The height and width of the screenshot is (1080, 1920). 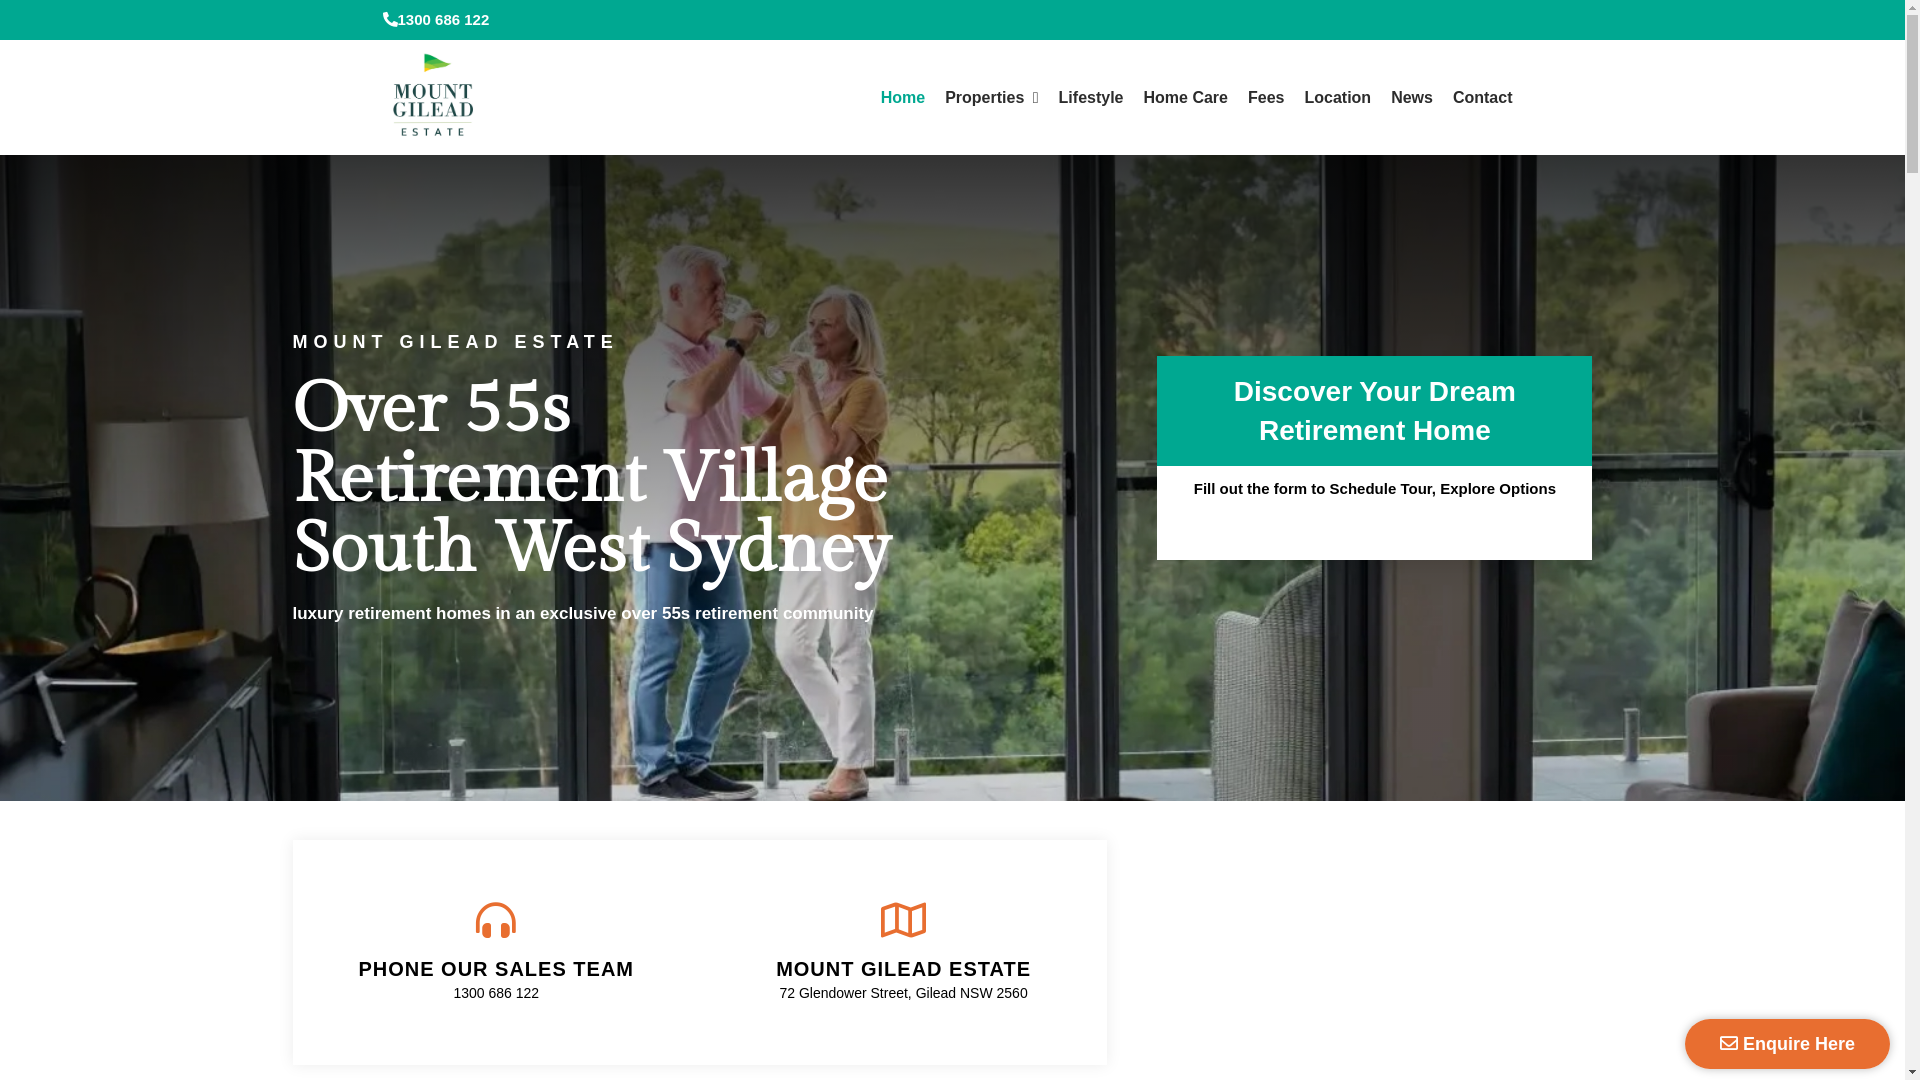 What do you see at coordinates (1788, 1044) in the screenshot?
I see `Enquire Here` at bounding box center [1788, 1044].